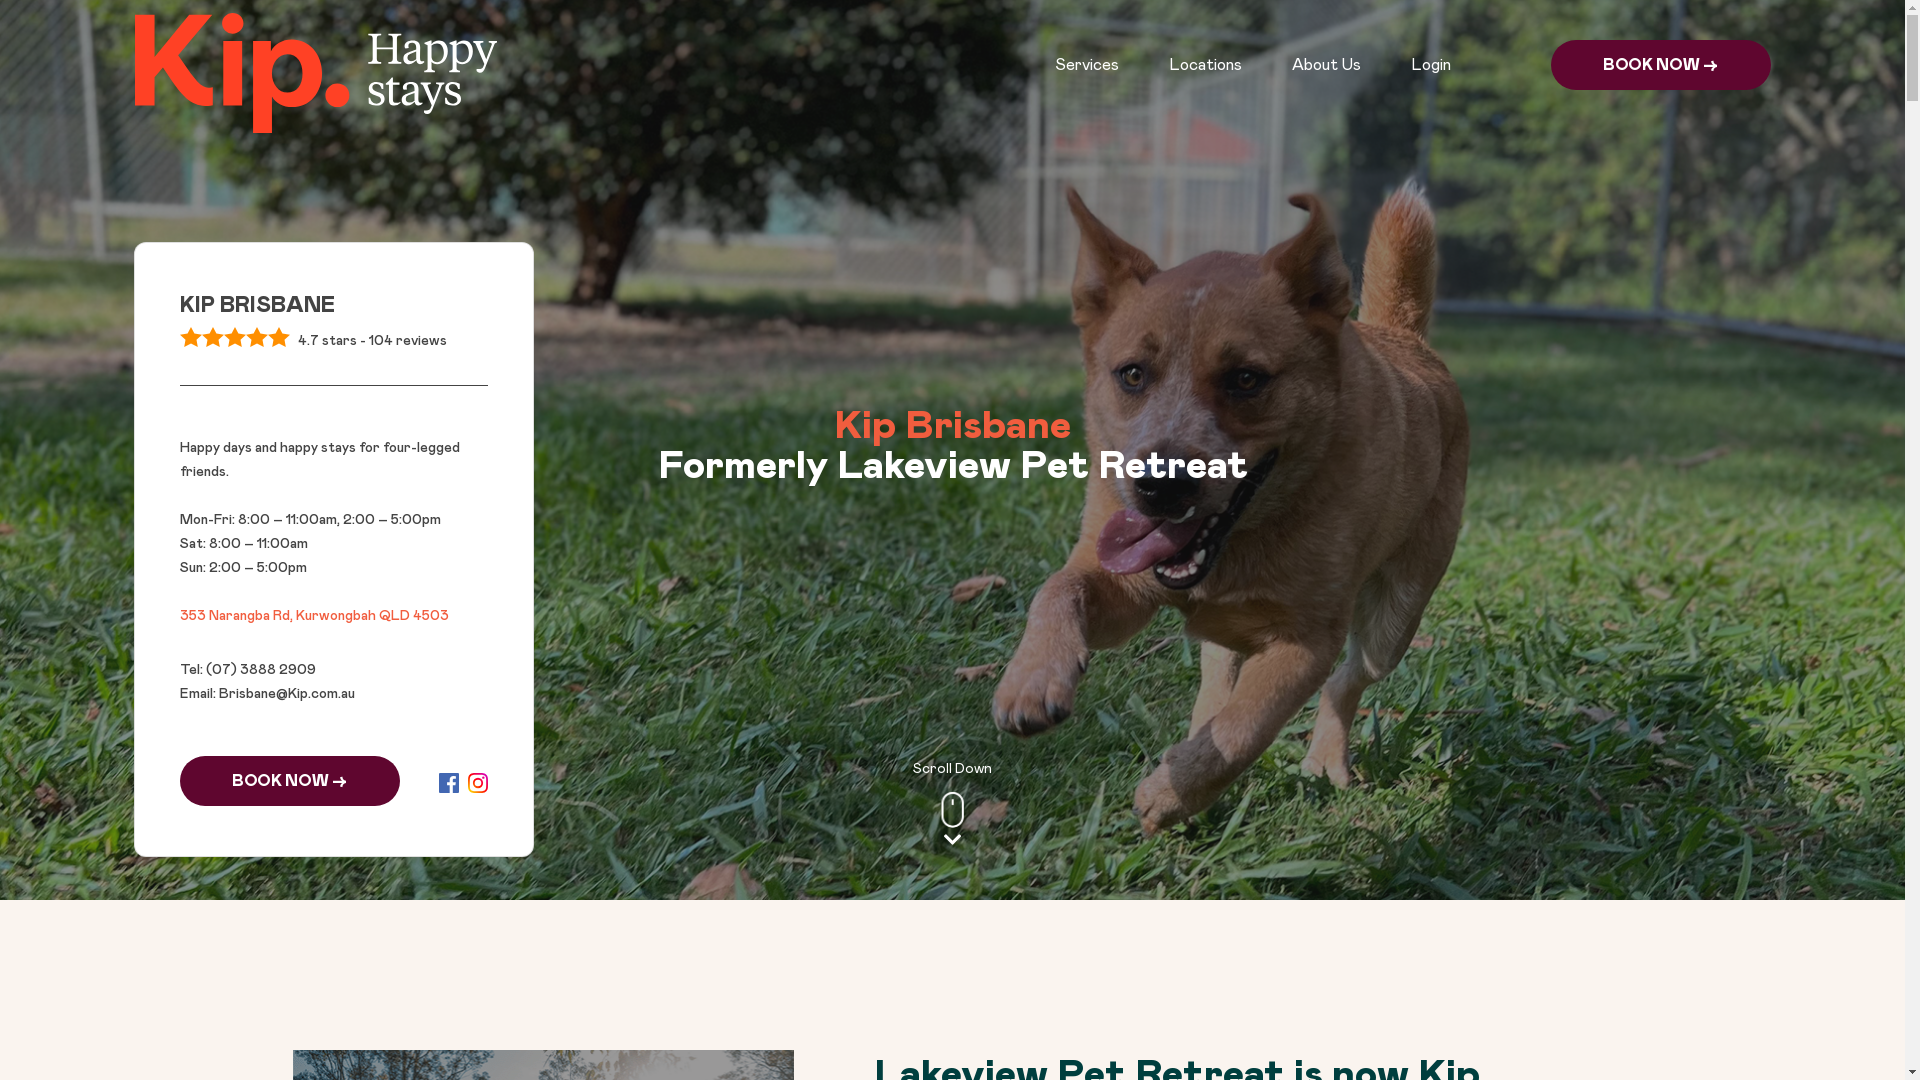  Describe the element at coordinates (286, 694) in the screenshot. I see `Brisbane@Kip.com.au` at that location.